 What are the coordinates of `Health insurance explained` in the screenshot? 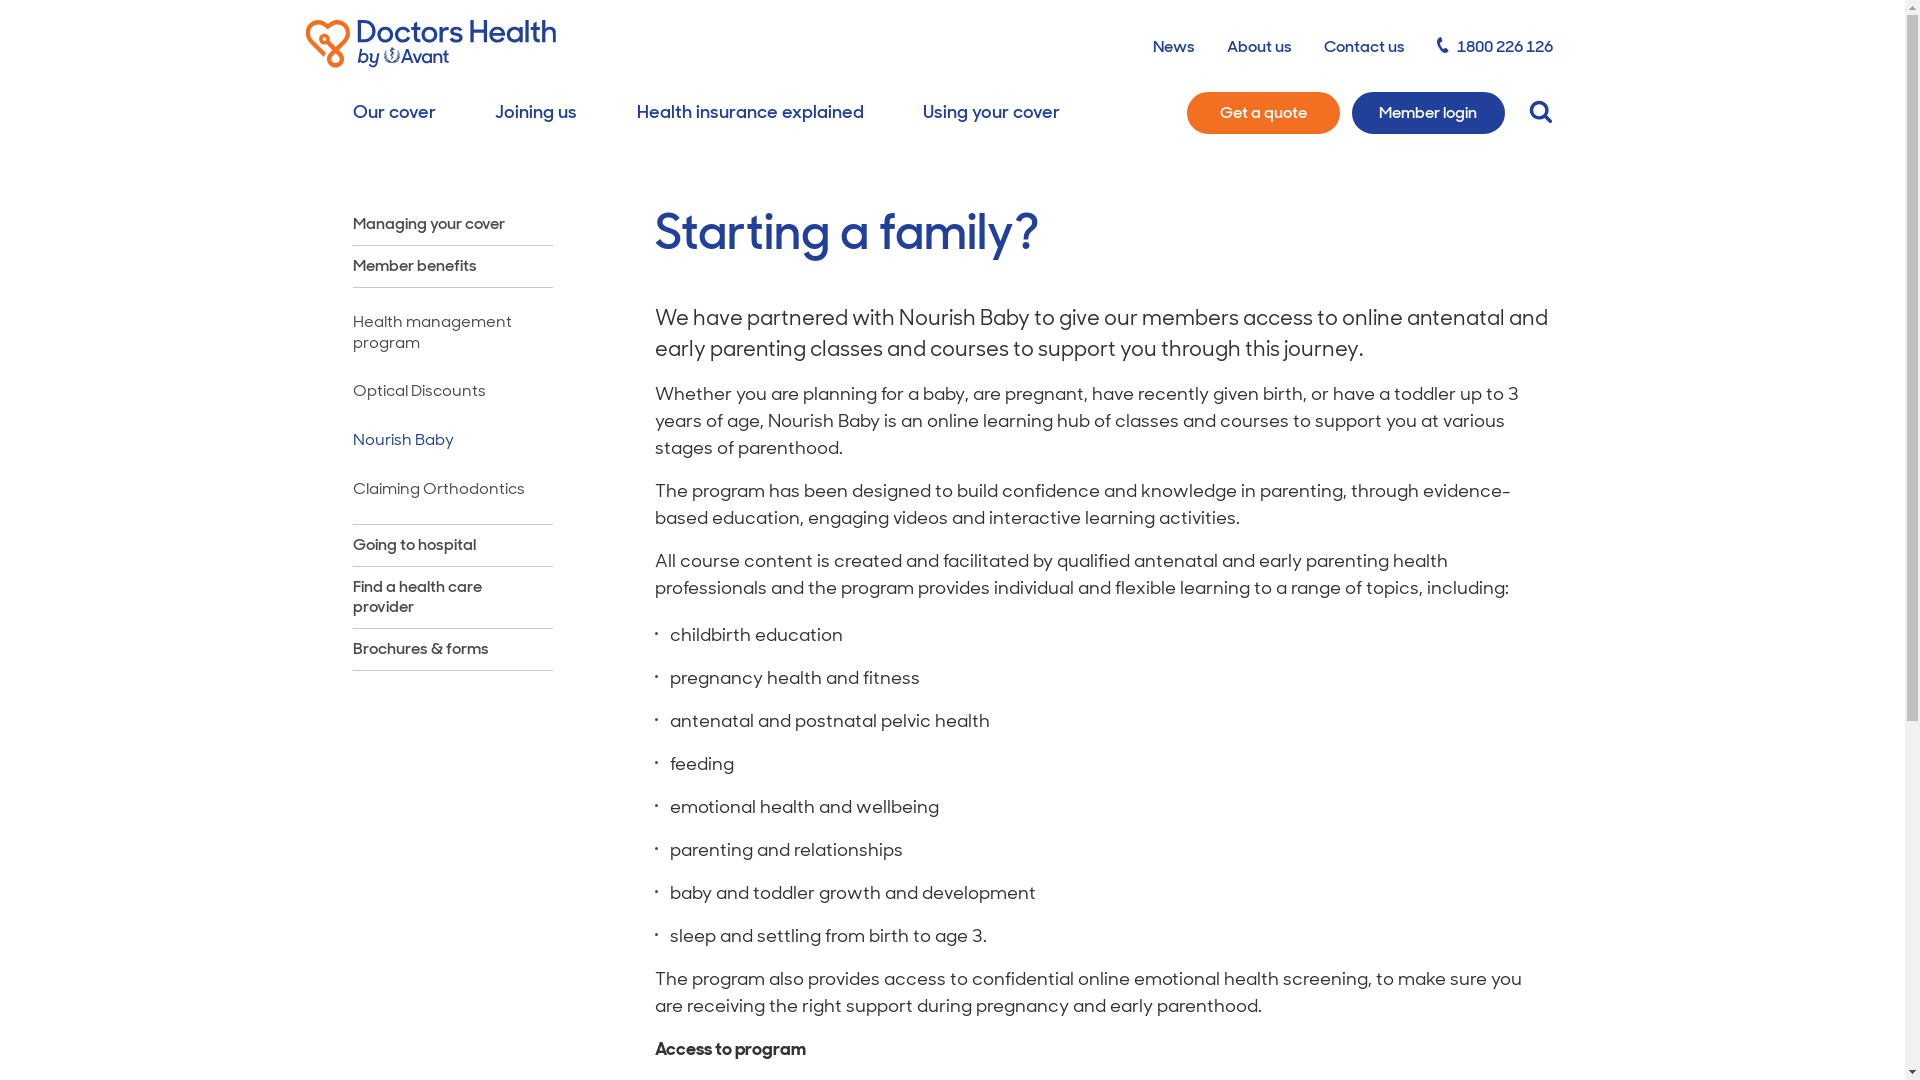 It's located at (750, 113).